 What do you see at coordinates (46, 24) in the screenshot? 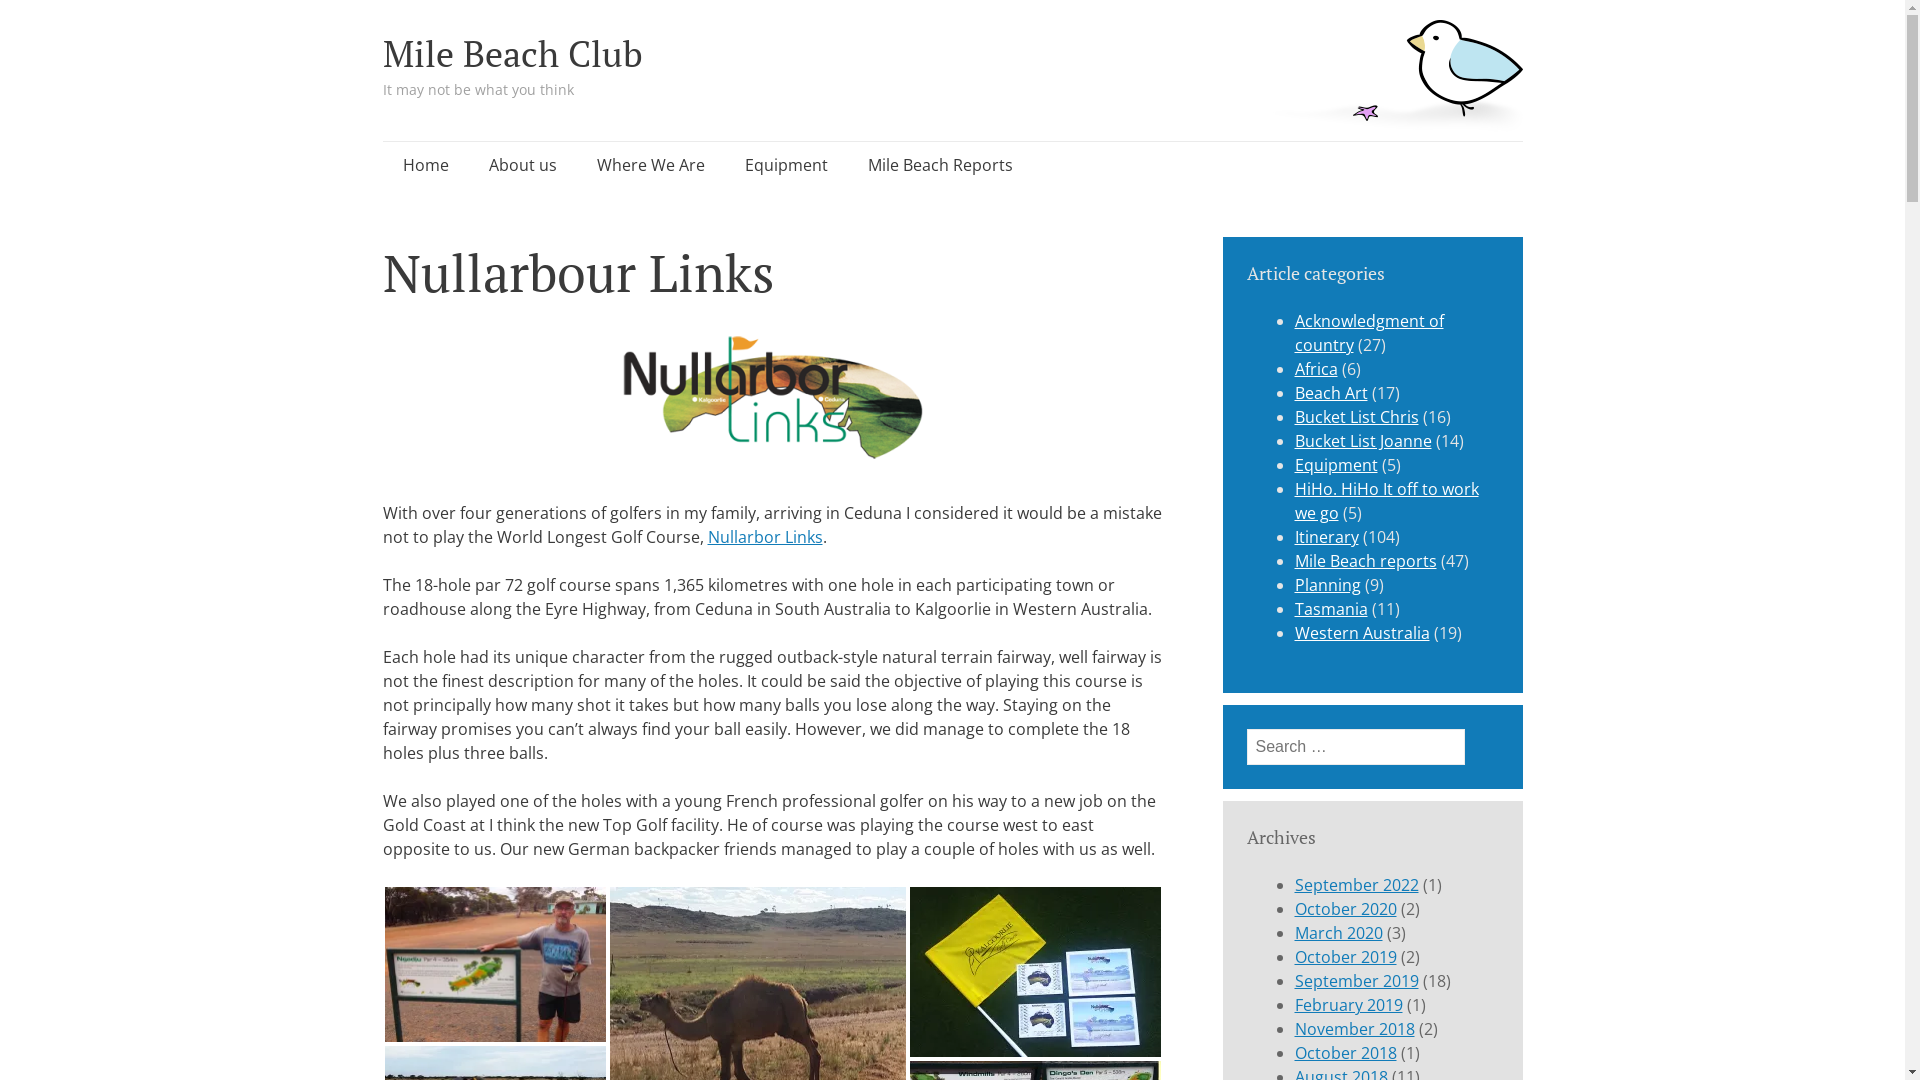
I see `Search` at bounding box center [46, 24].